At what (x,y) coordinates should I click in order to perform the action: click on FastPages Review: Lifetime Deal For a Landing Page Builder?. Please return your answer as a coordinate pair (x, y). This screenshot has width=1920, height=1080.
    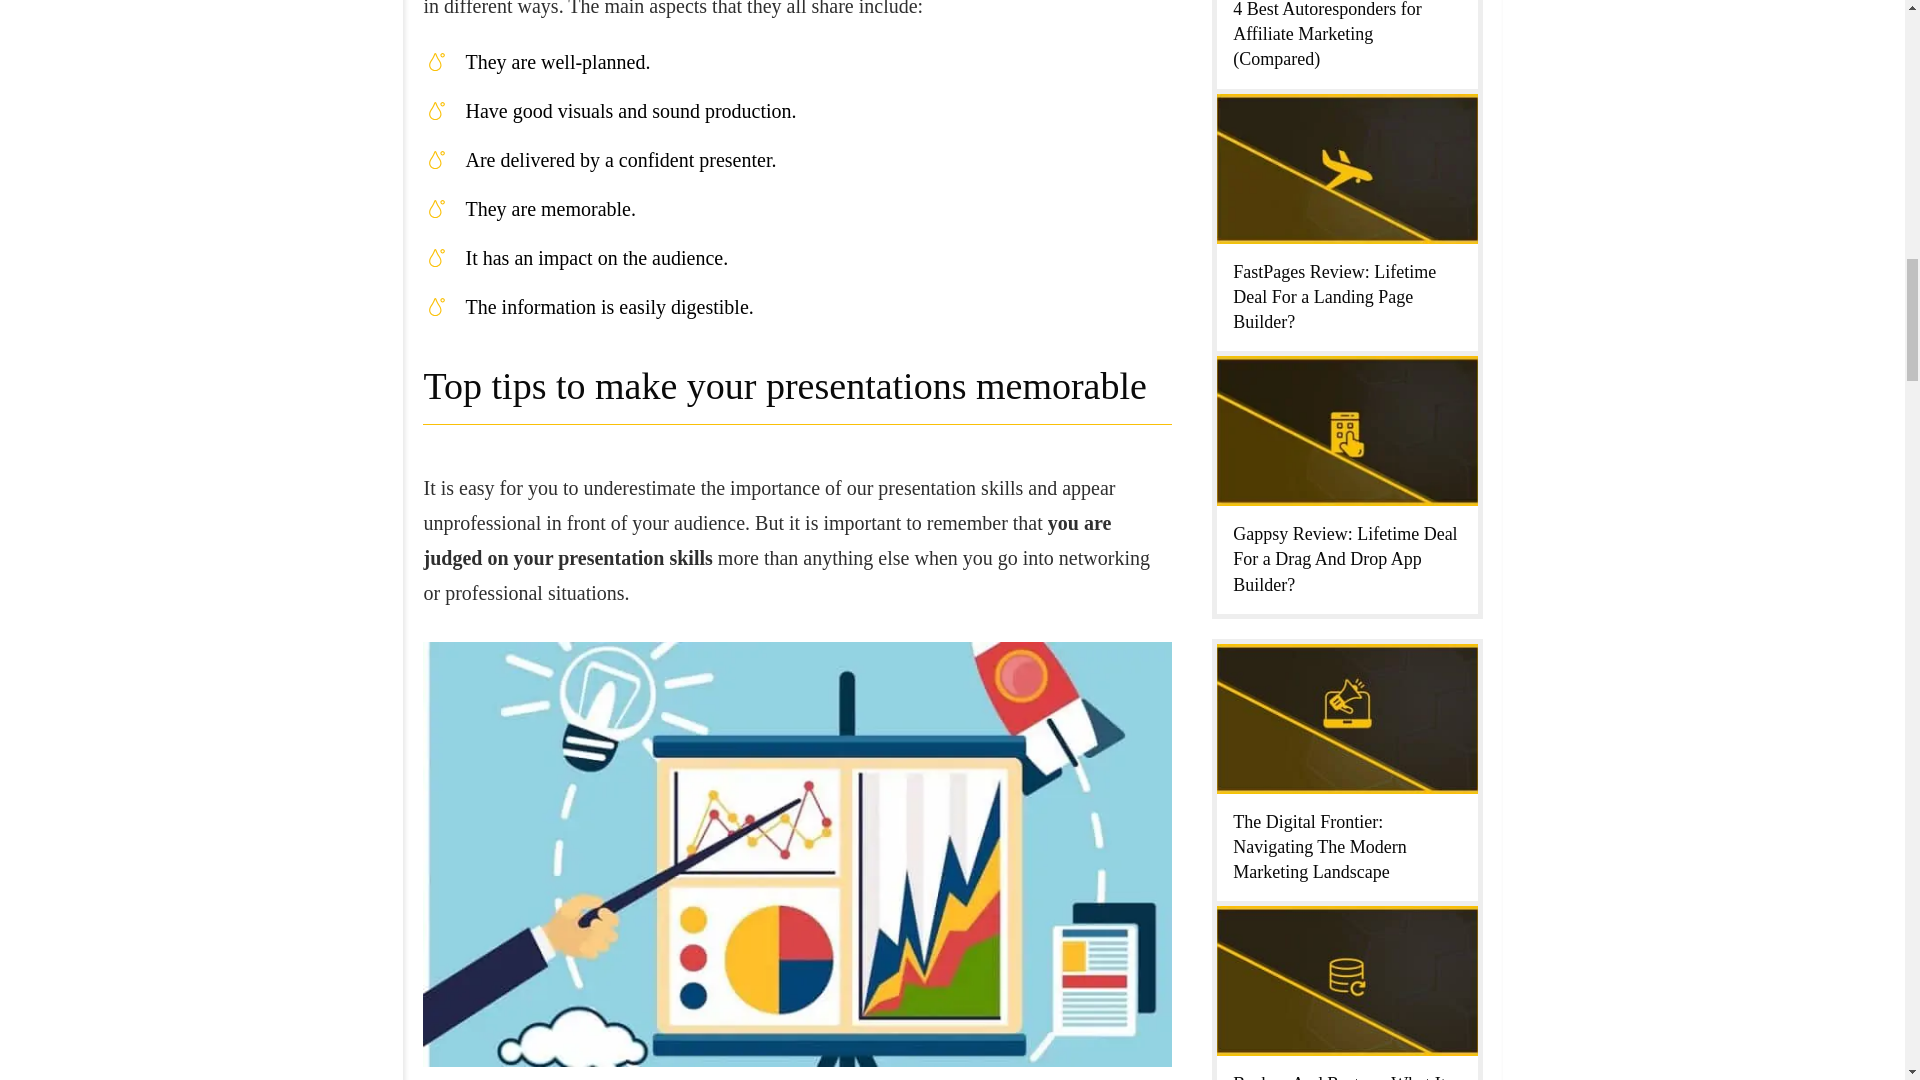
    Looking at the image, I should click on (1334, 296).